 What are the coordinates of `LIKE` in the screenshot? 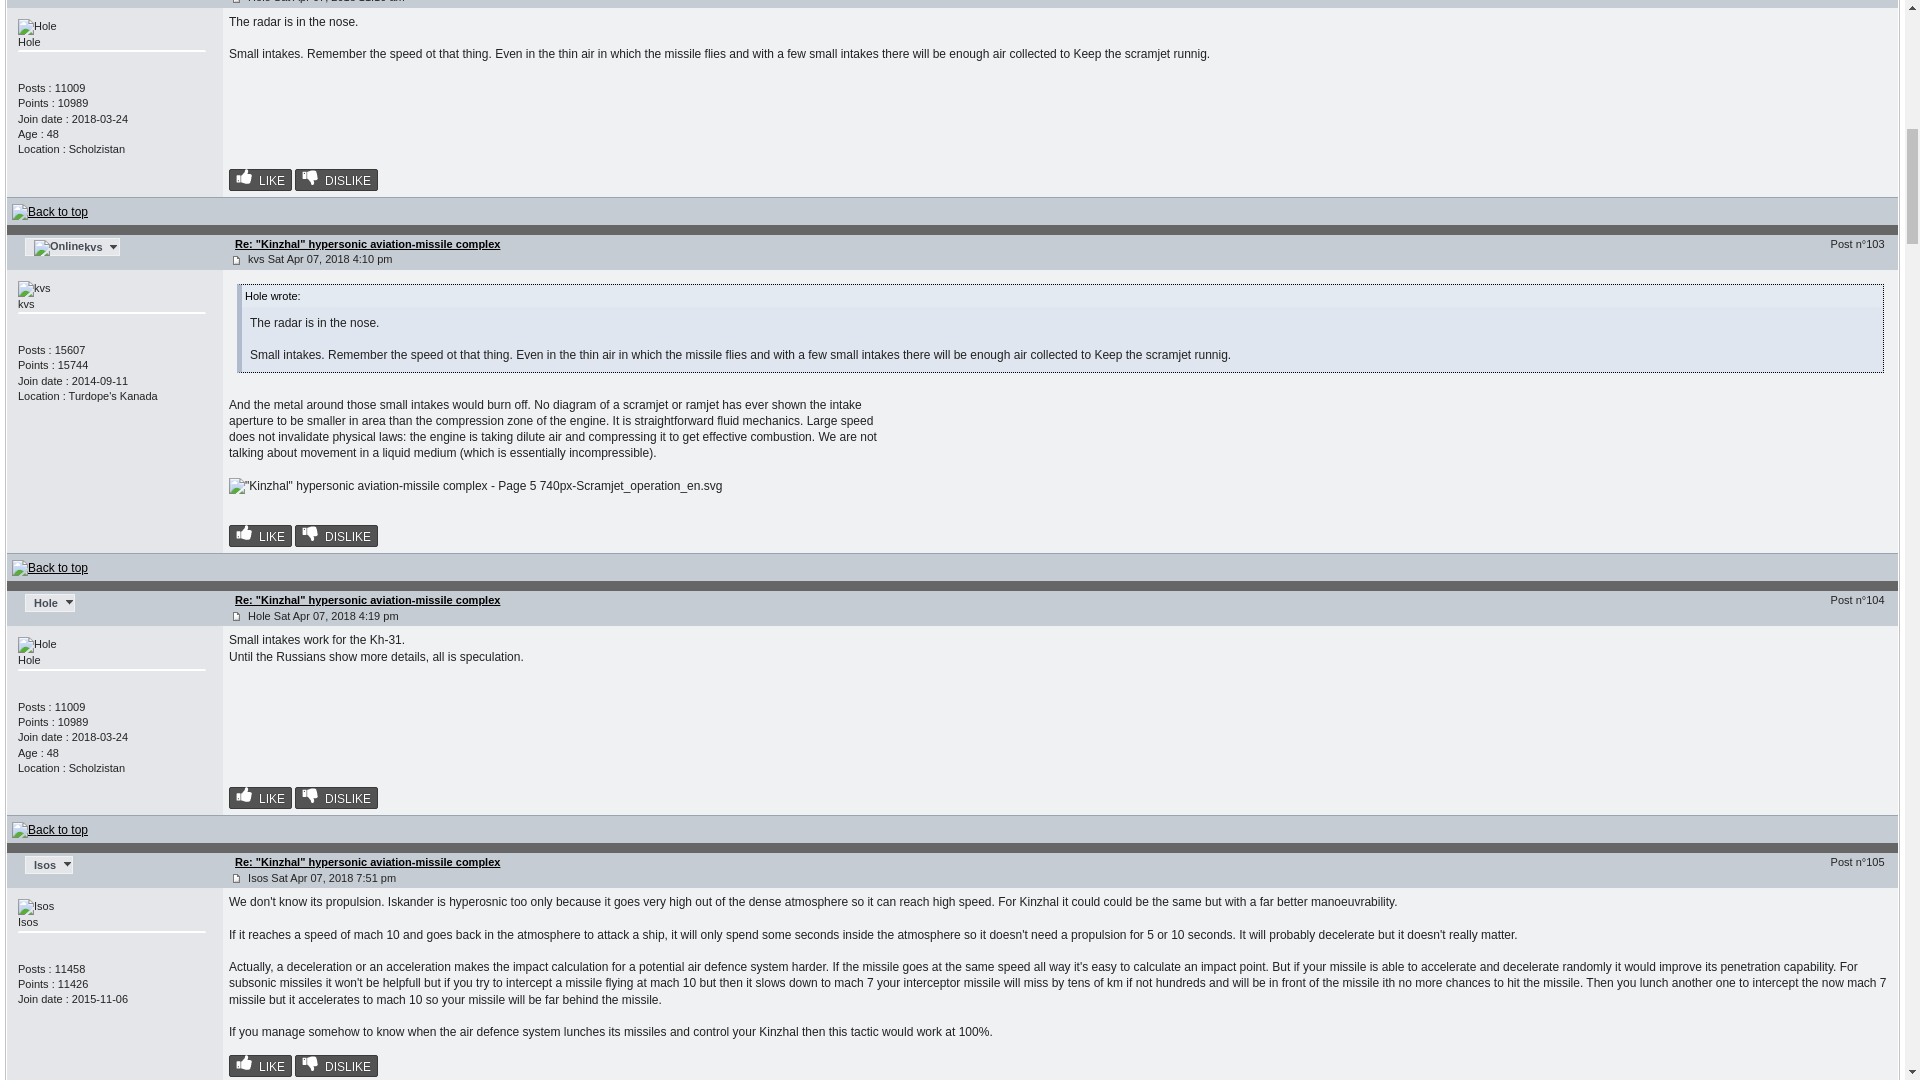 It's located at (260, 180).